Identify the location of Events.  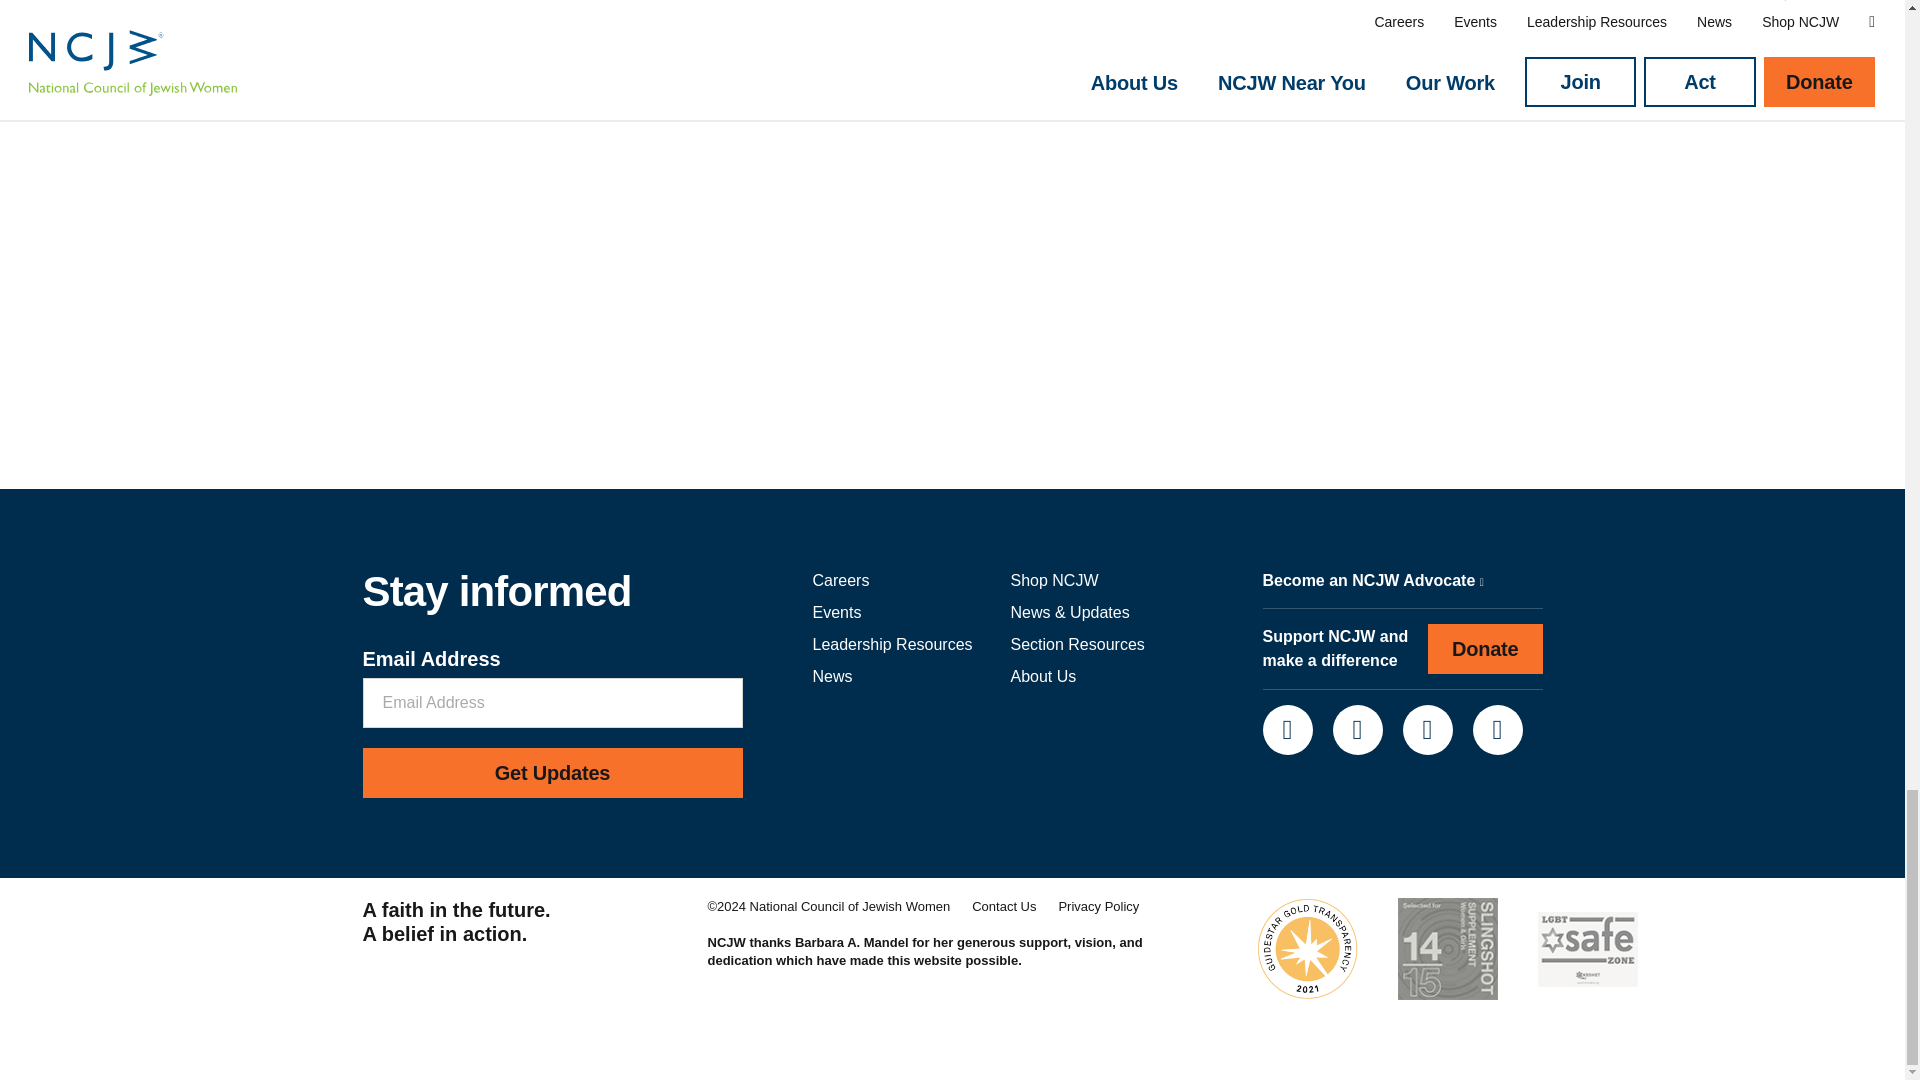
(836, 612).